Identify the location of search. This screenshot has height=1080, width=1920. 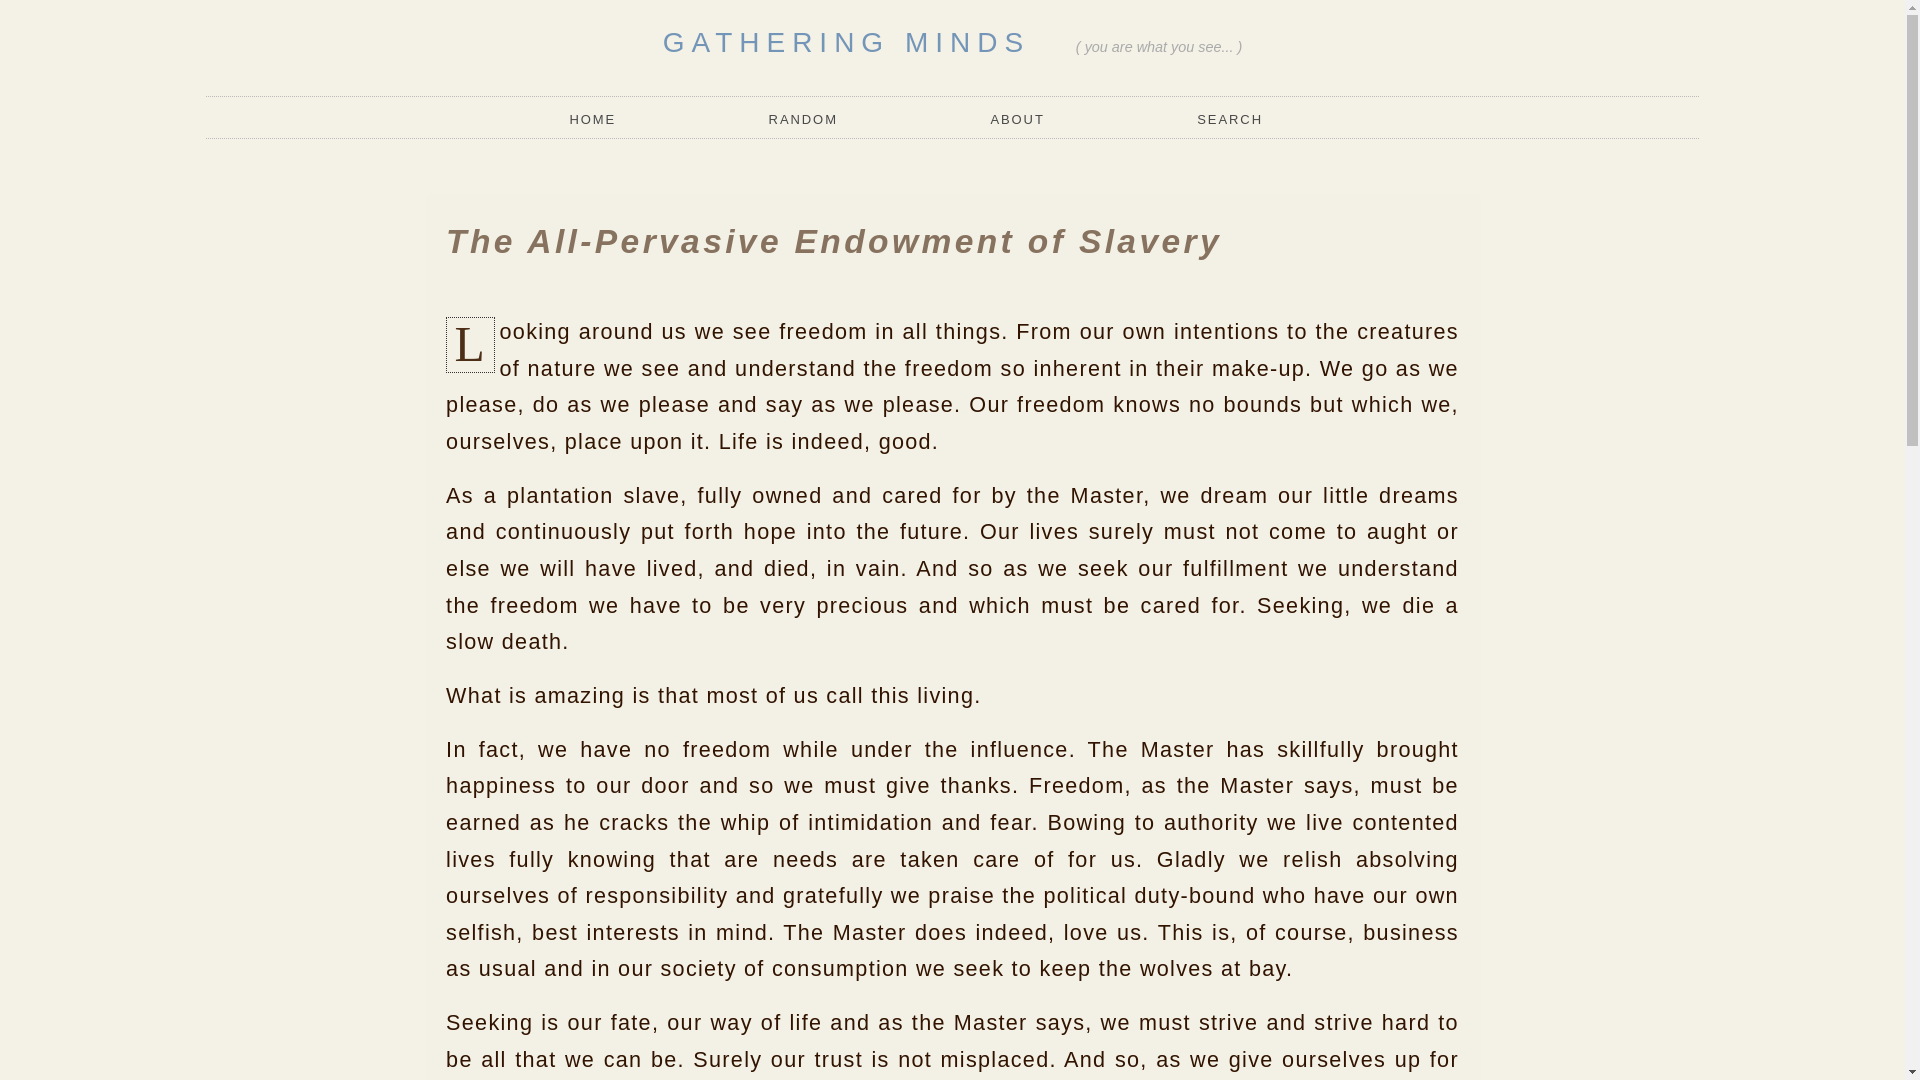
(1230, 120).